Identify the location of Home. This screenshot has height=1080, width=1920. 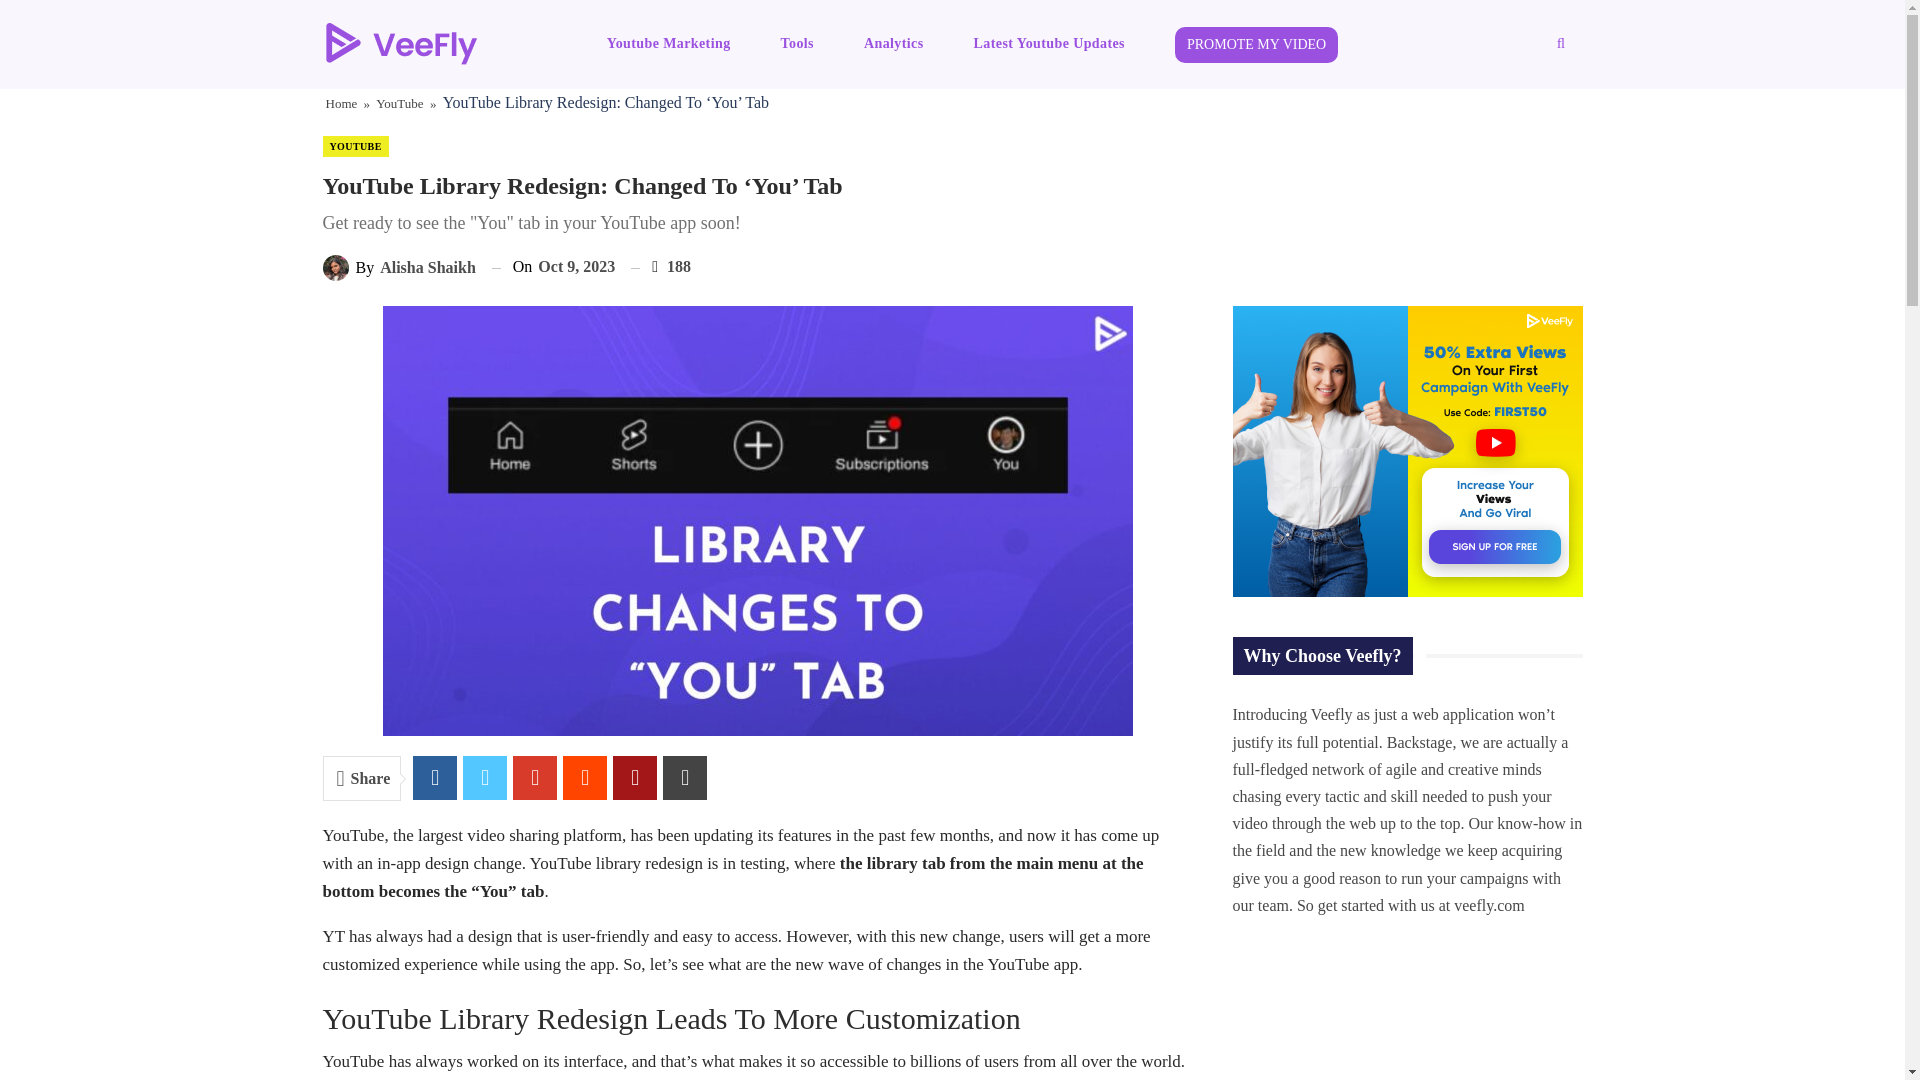
(341, 103).